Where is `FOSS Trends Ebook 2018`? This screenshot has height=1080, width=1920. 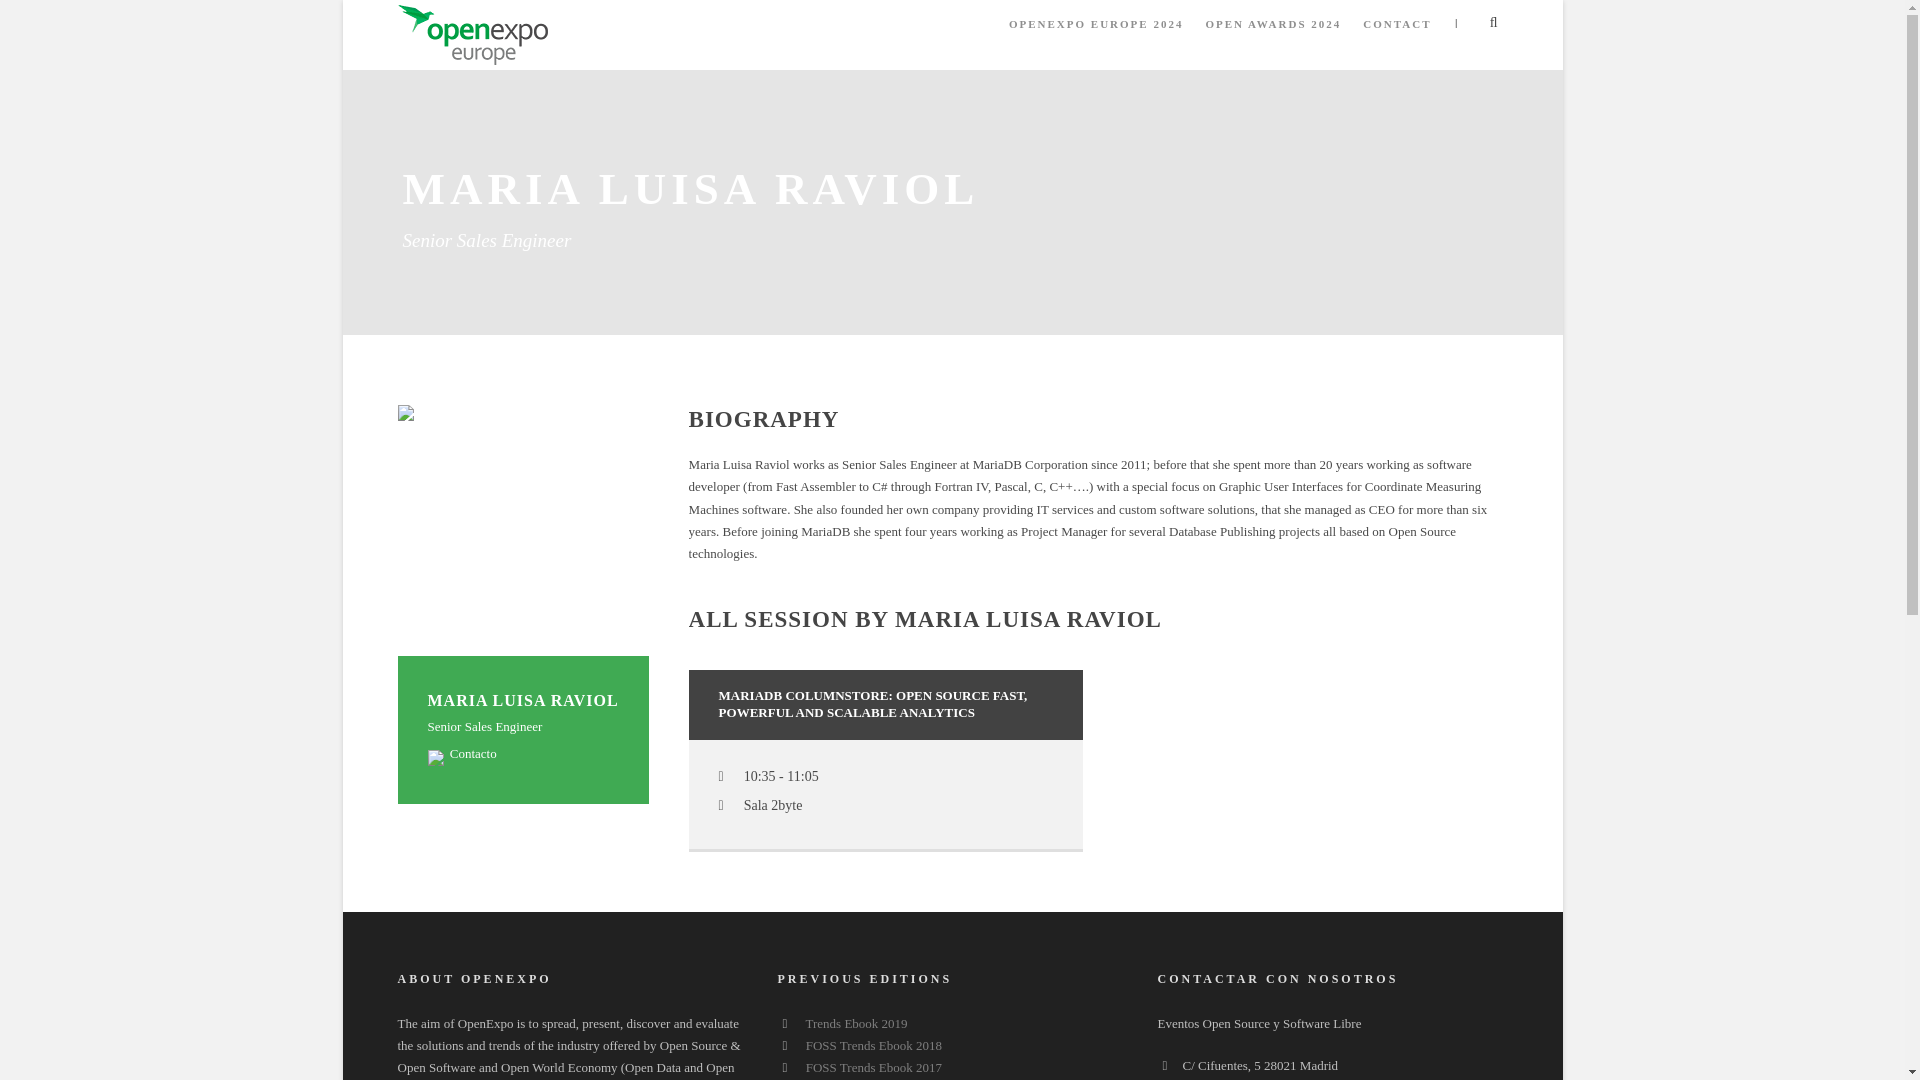
FOSS Trends Ebook 2018 is located at coordinates (874, 1045).